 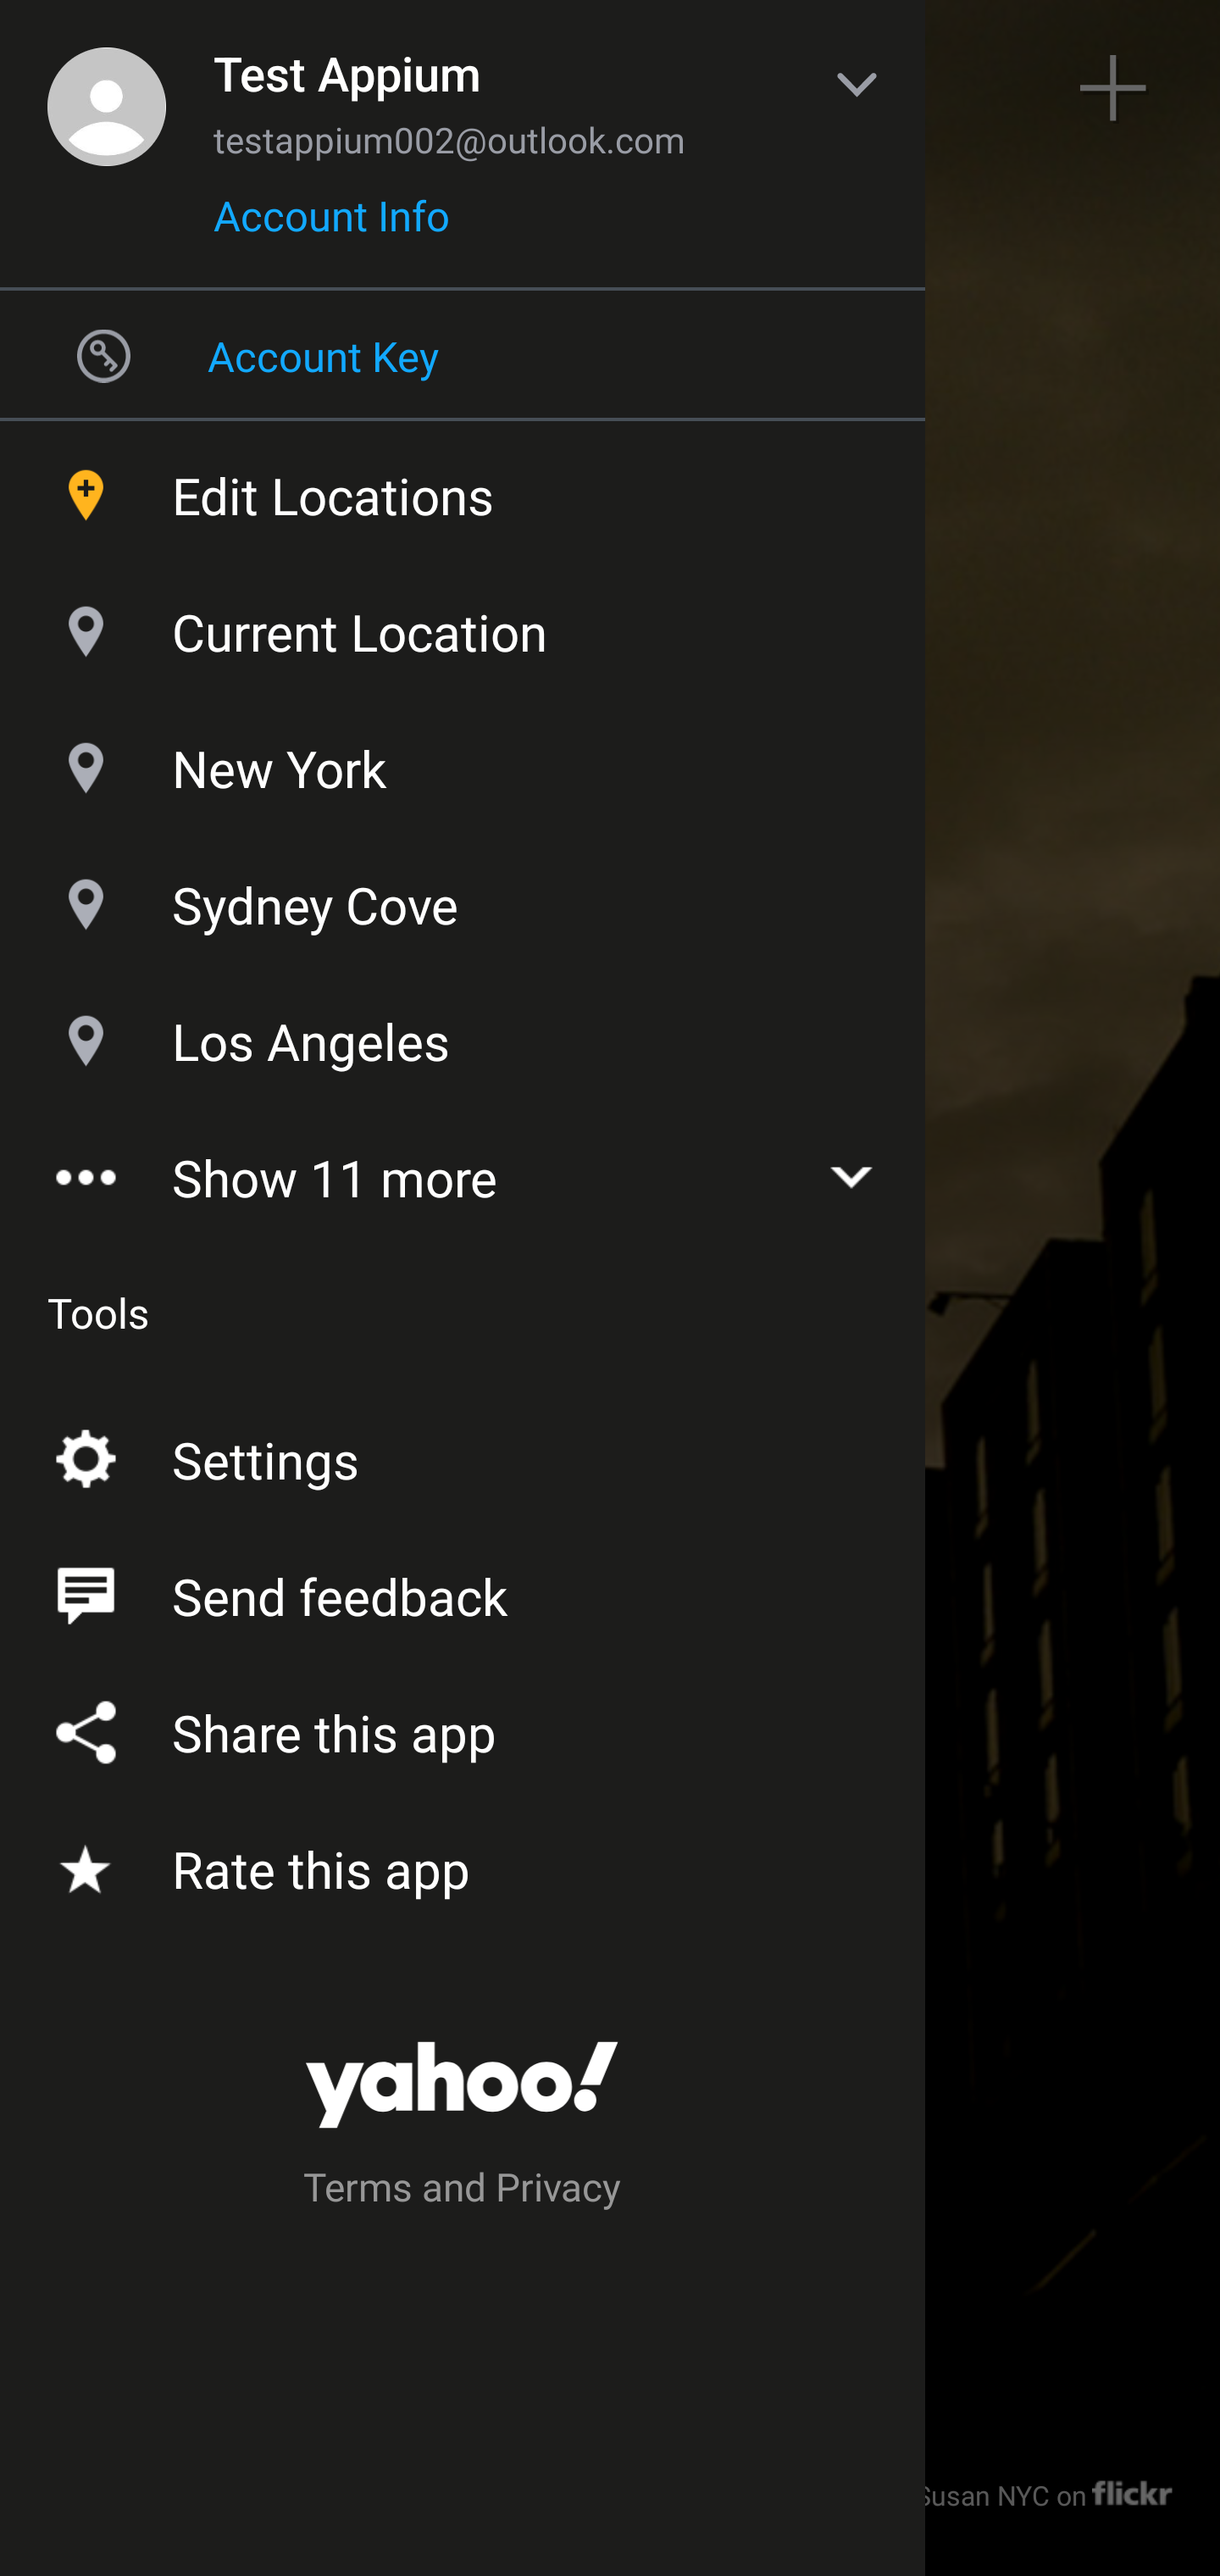 I want to click on Settings, so click(x=463, y=1454).